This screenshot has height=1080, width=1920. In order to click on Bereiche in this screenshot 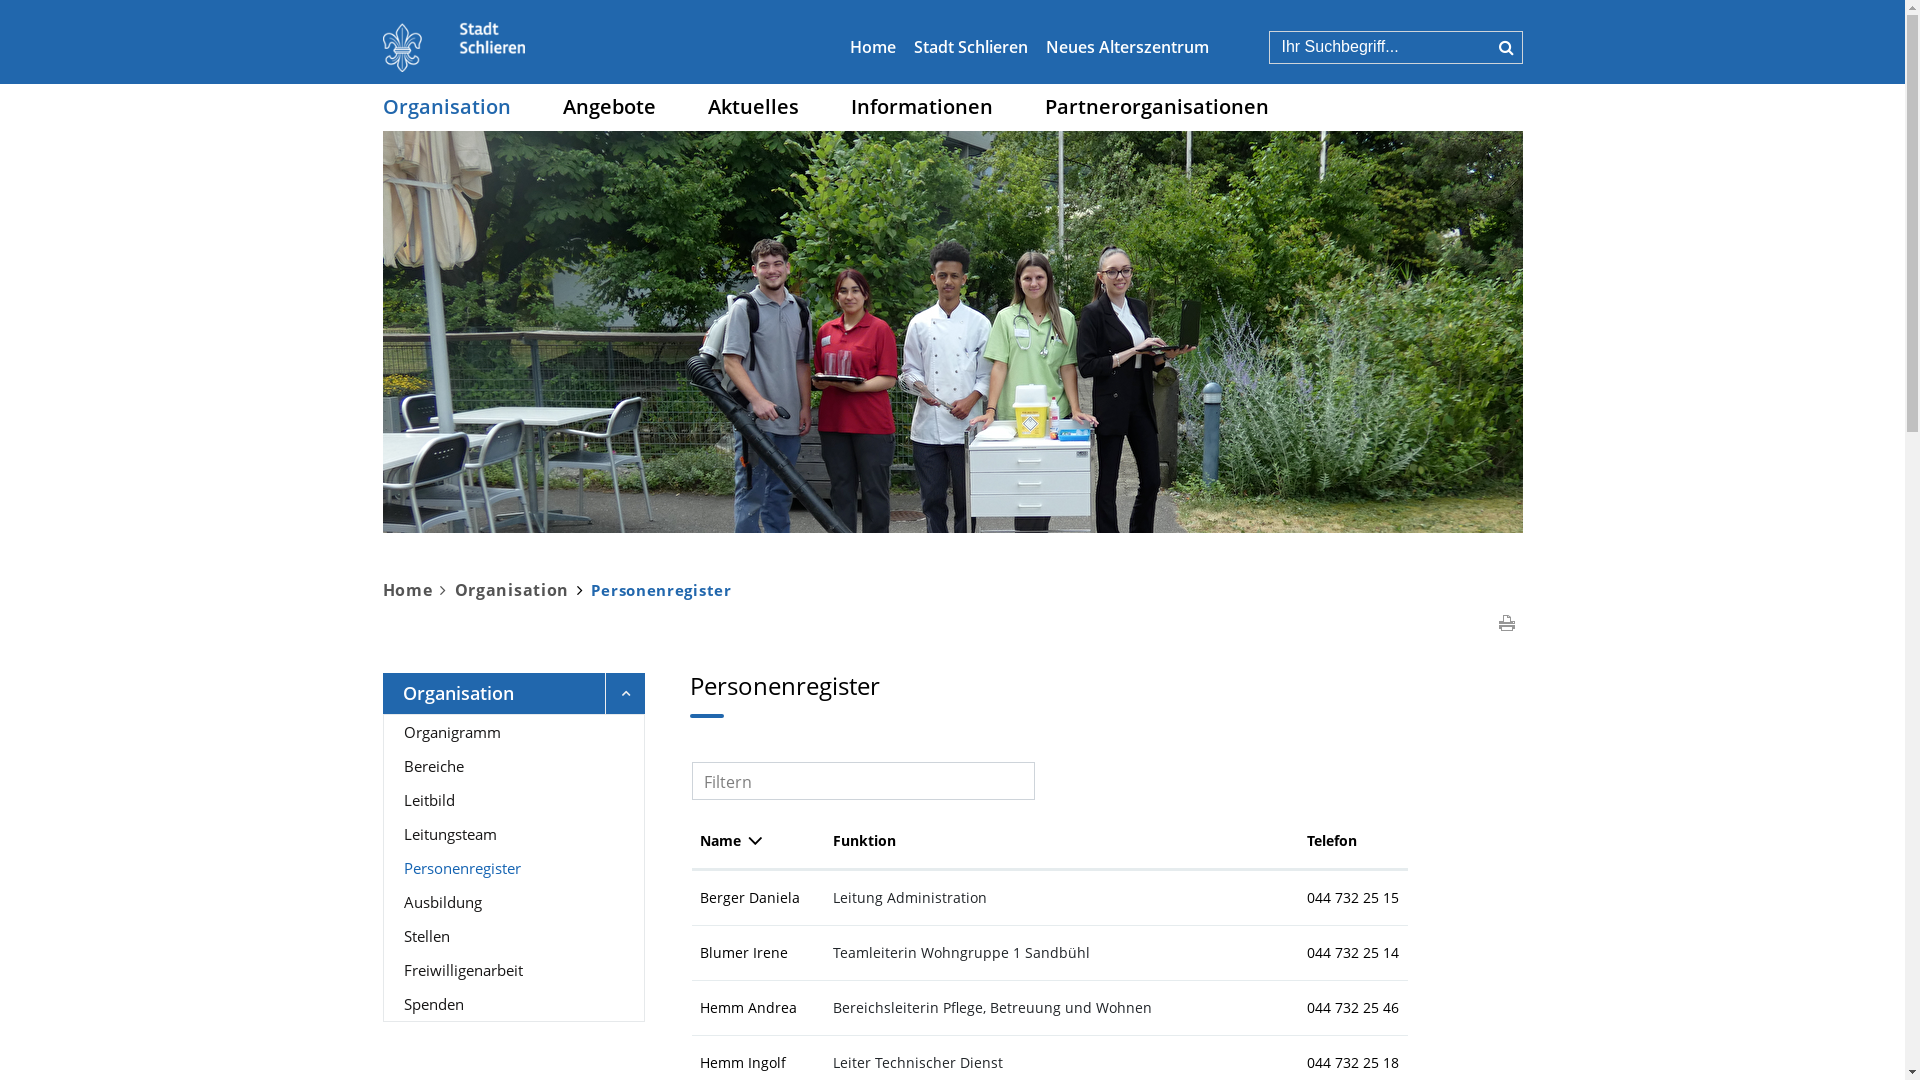, I will do `click(514, 766)`.